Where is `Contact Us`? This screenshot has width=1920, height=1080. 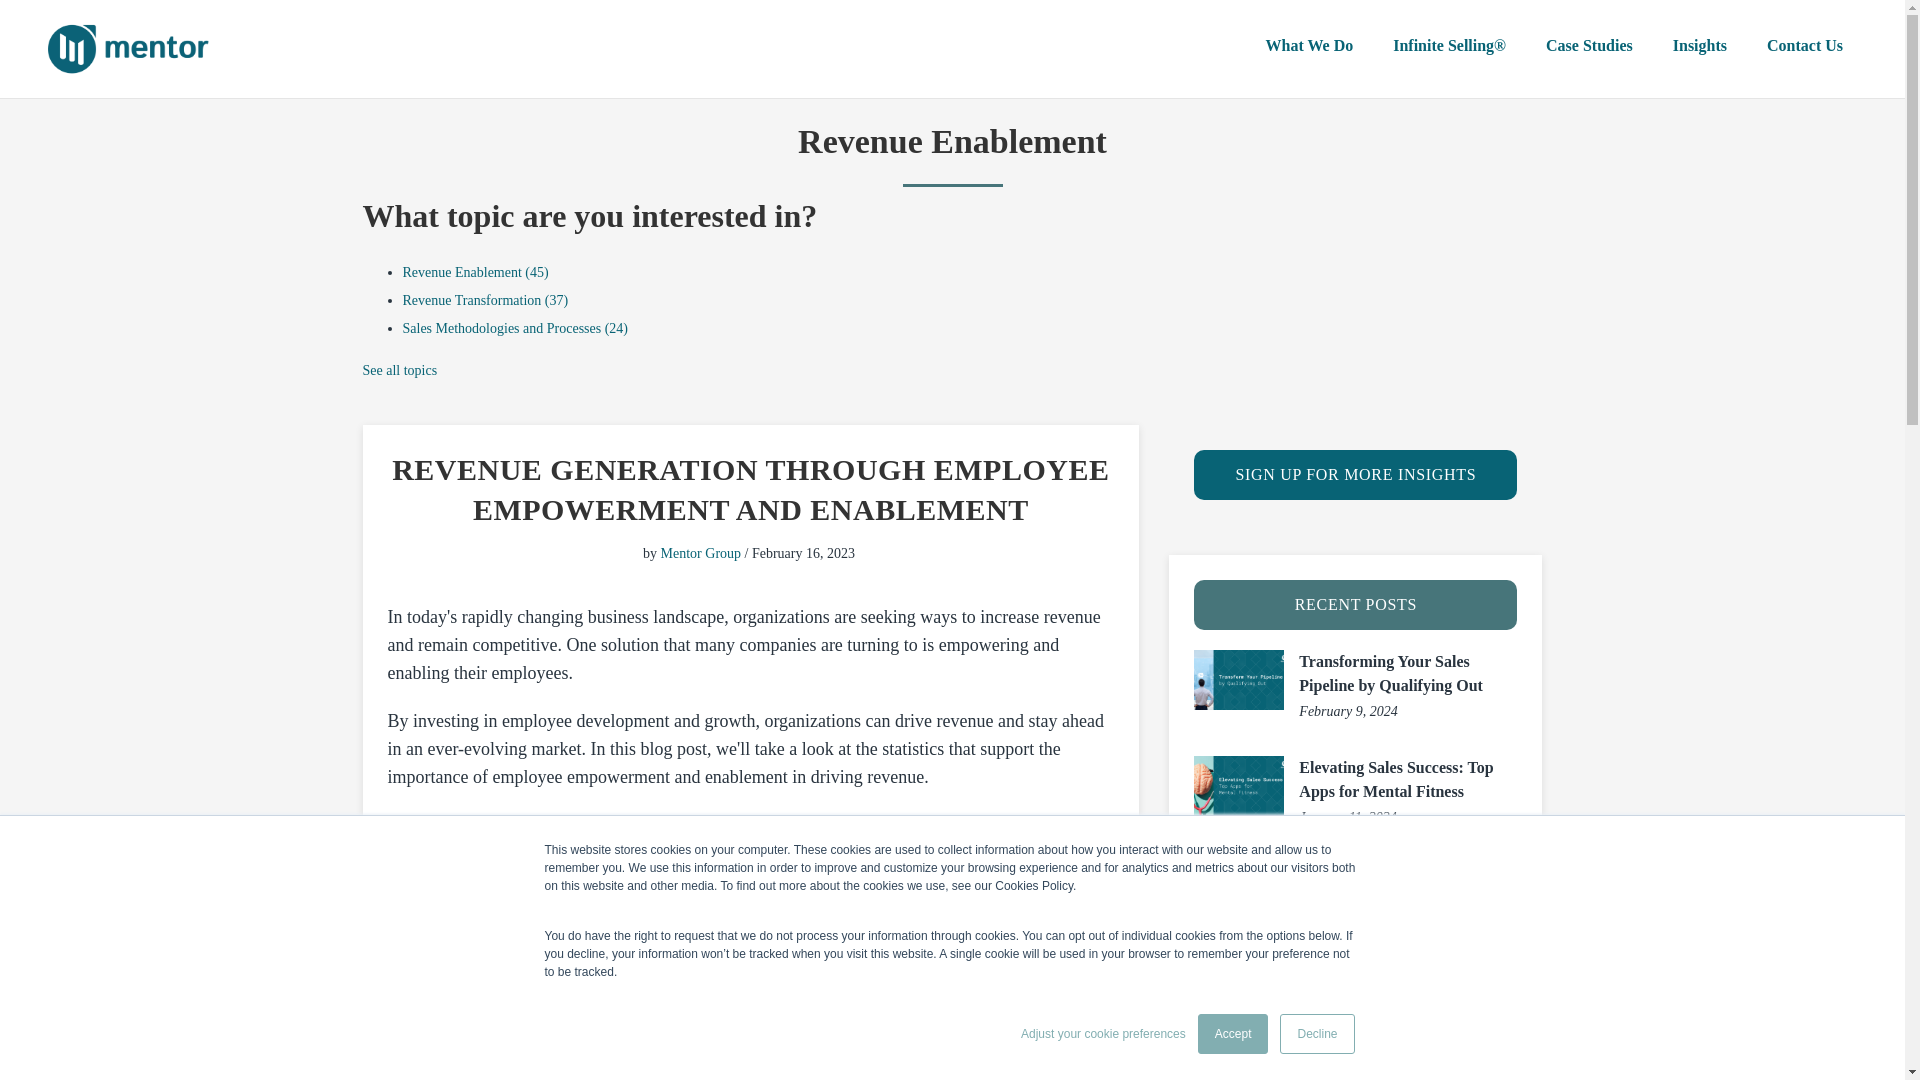 Contact Us is located at coordinates (1804, 46).